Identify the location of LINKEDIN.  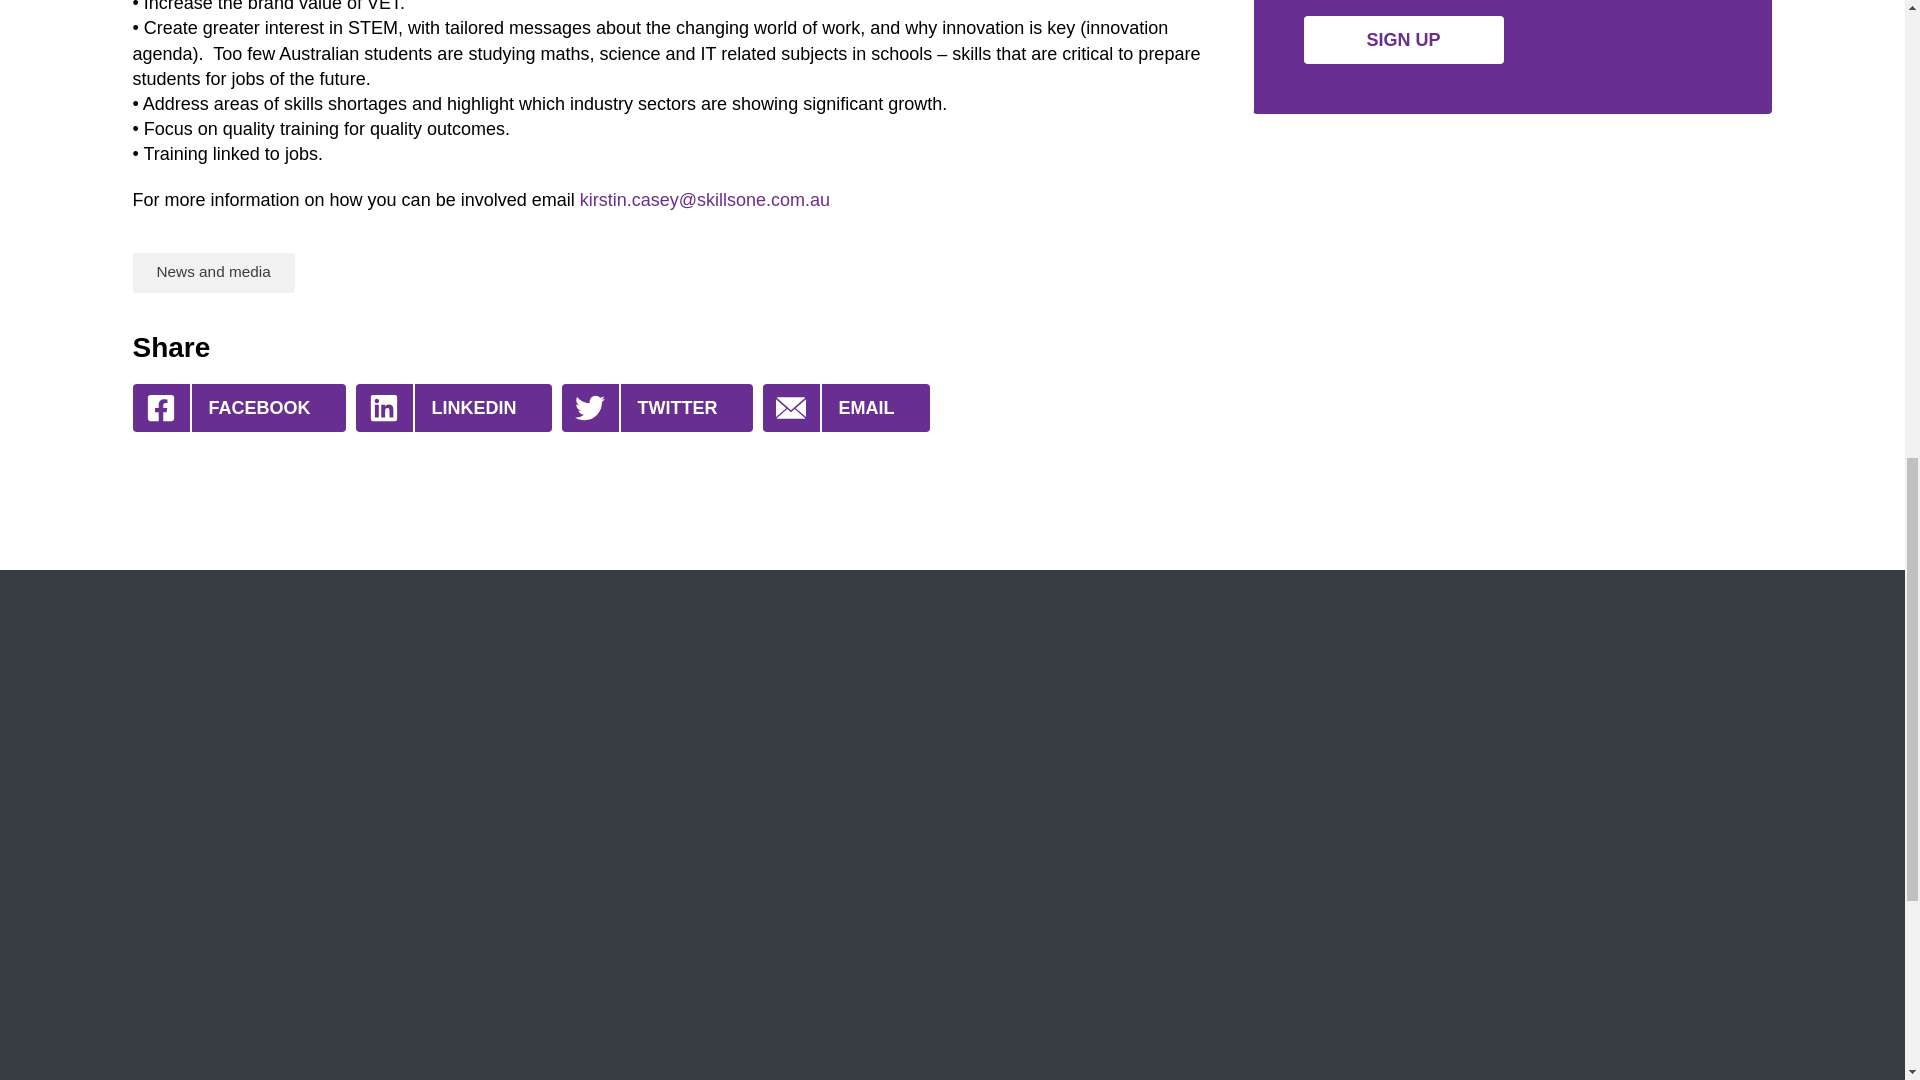
(454, 408).